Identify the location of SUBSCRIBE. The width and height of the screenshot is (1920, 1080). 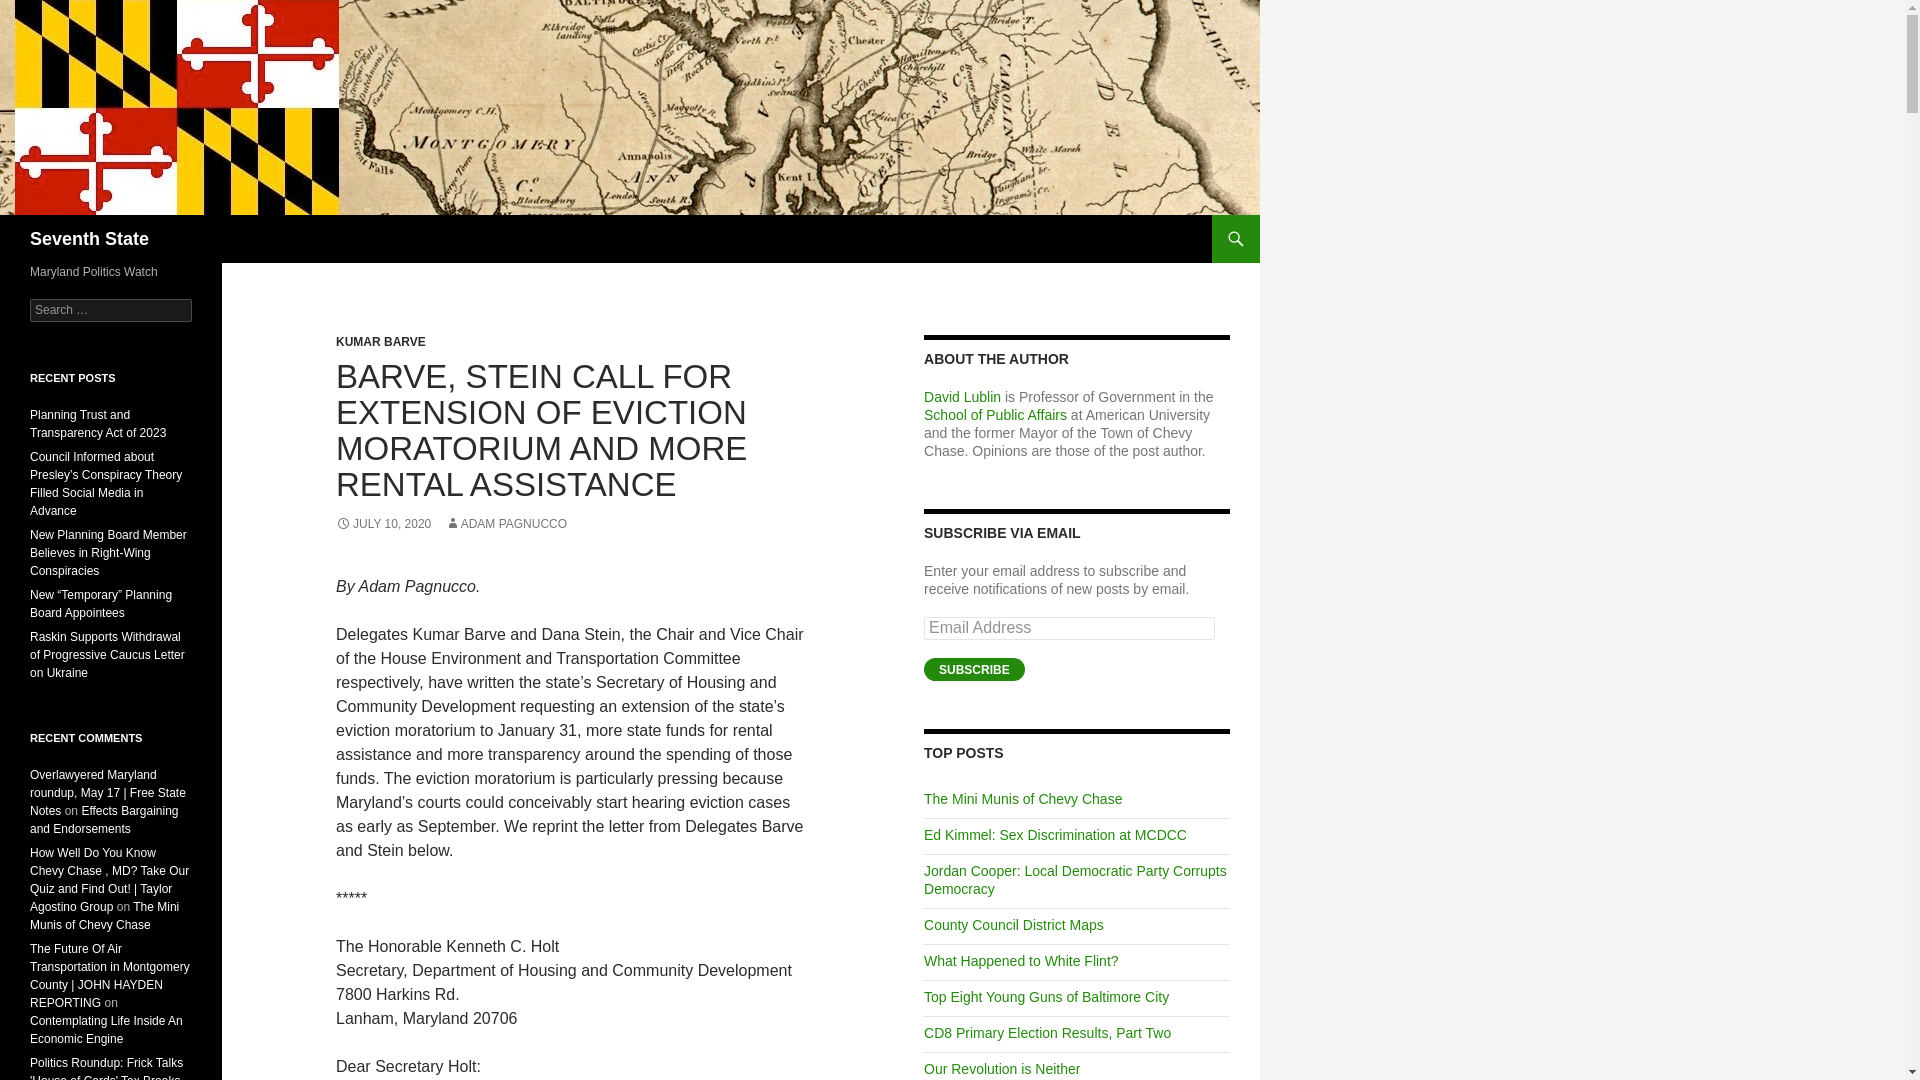
(974, 669).